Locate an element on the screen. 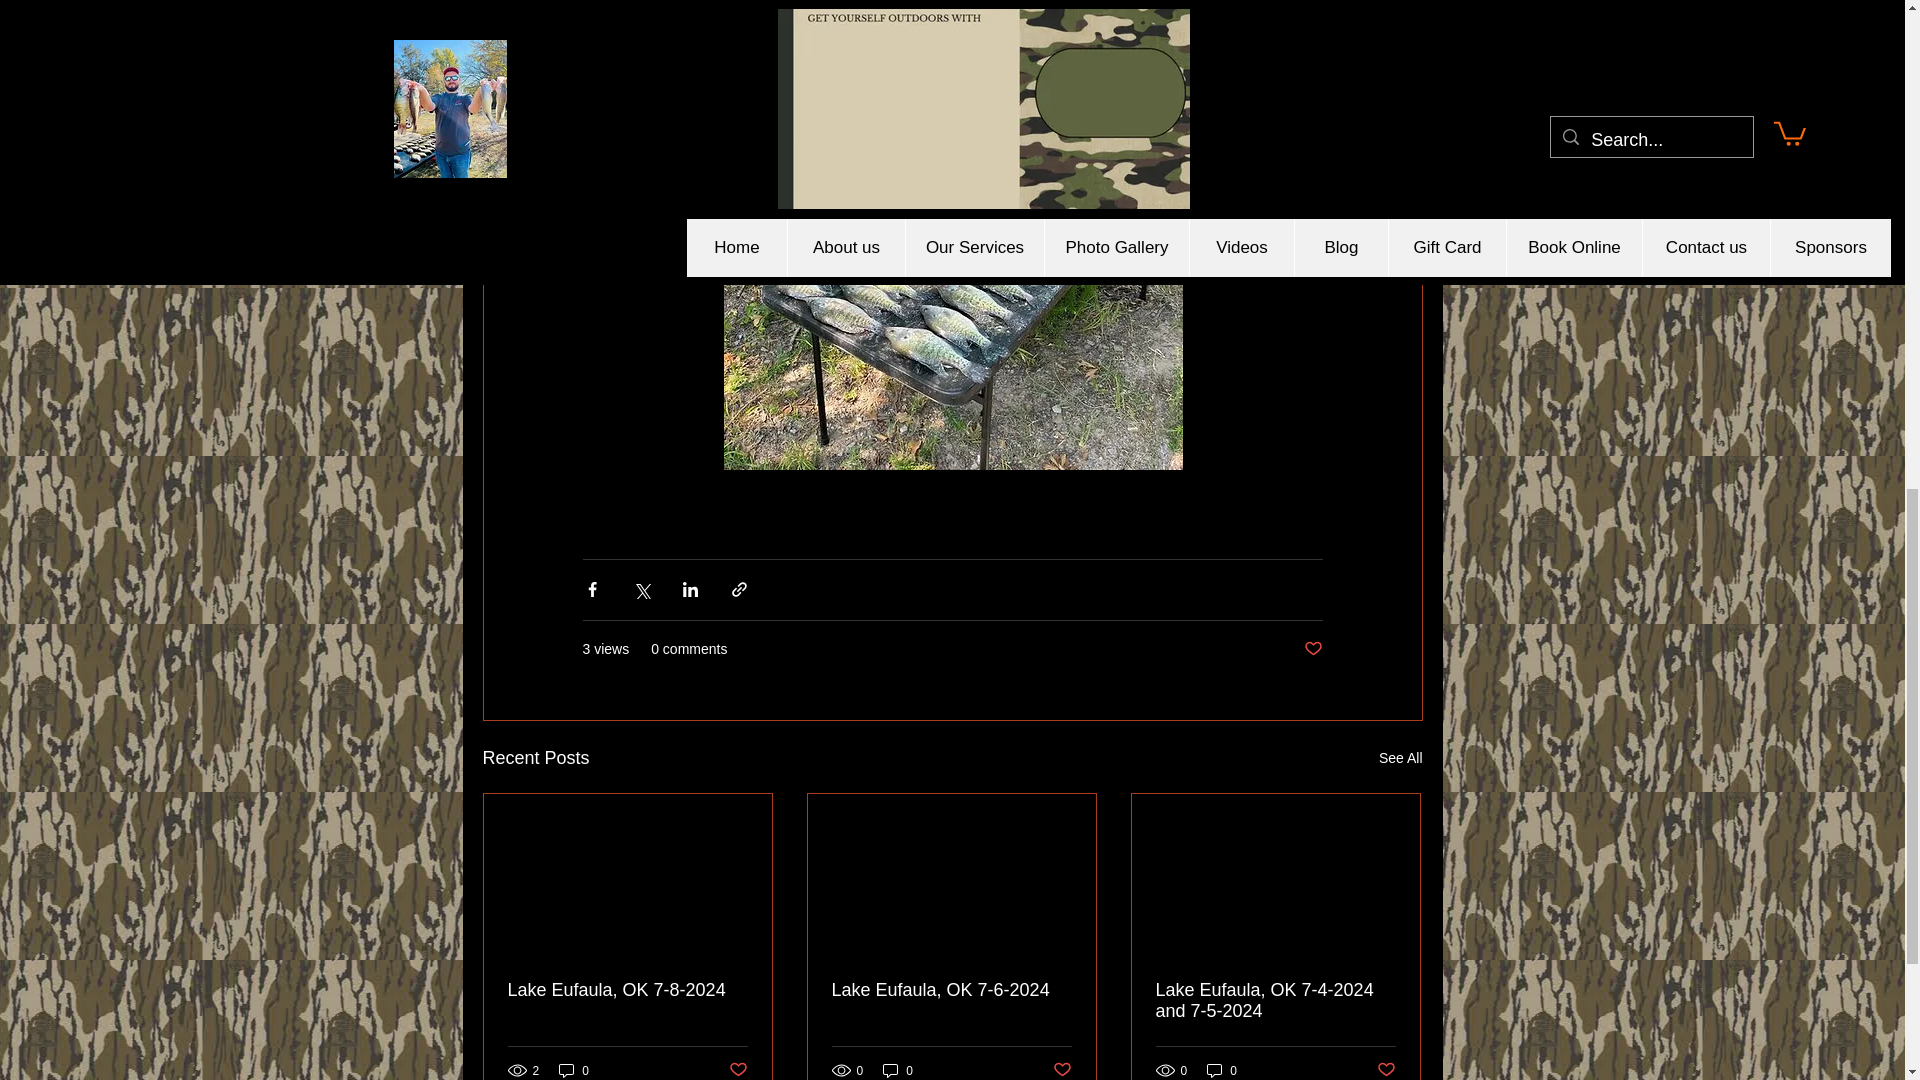  See All is located at coordinates (1400, 758).